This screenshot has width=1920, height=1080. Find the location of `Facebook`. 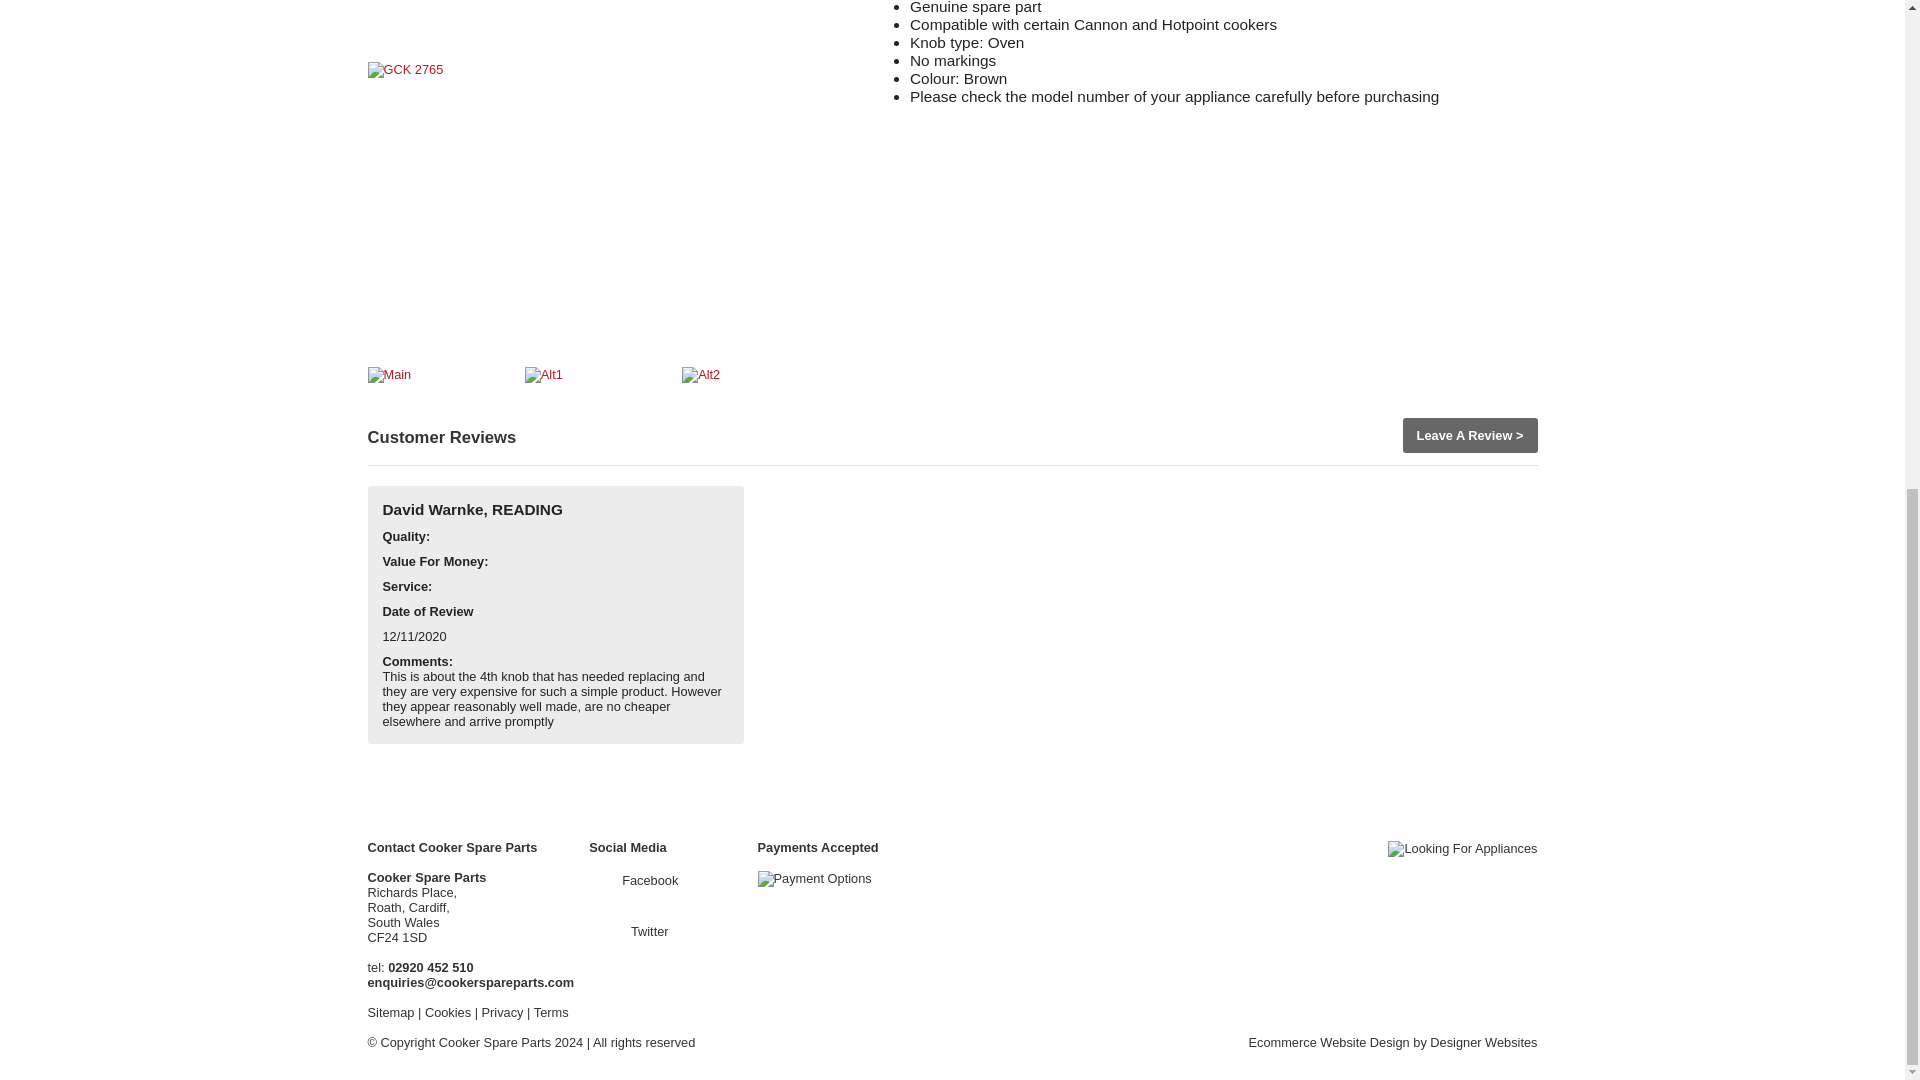

Facebook is located at coordinates (636, 880).